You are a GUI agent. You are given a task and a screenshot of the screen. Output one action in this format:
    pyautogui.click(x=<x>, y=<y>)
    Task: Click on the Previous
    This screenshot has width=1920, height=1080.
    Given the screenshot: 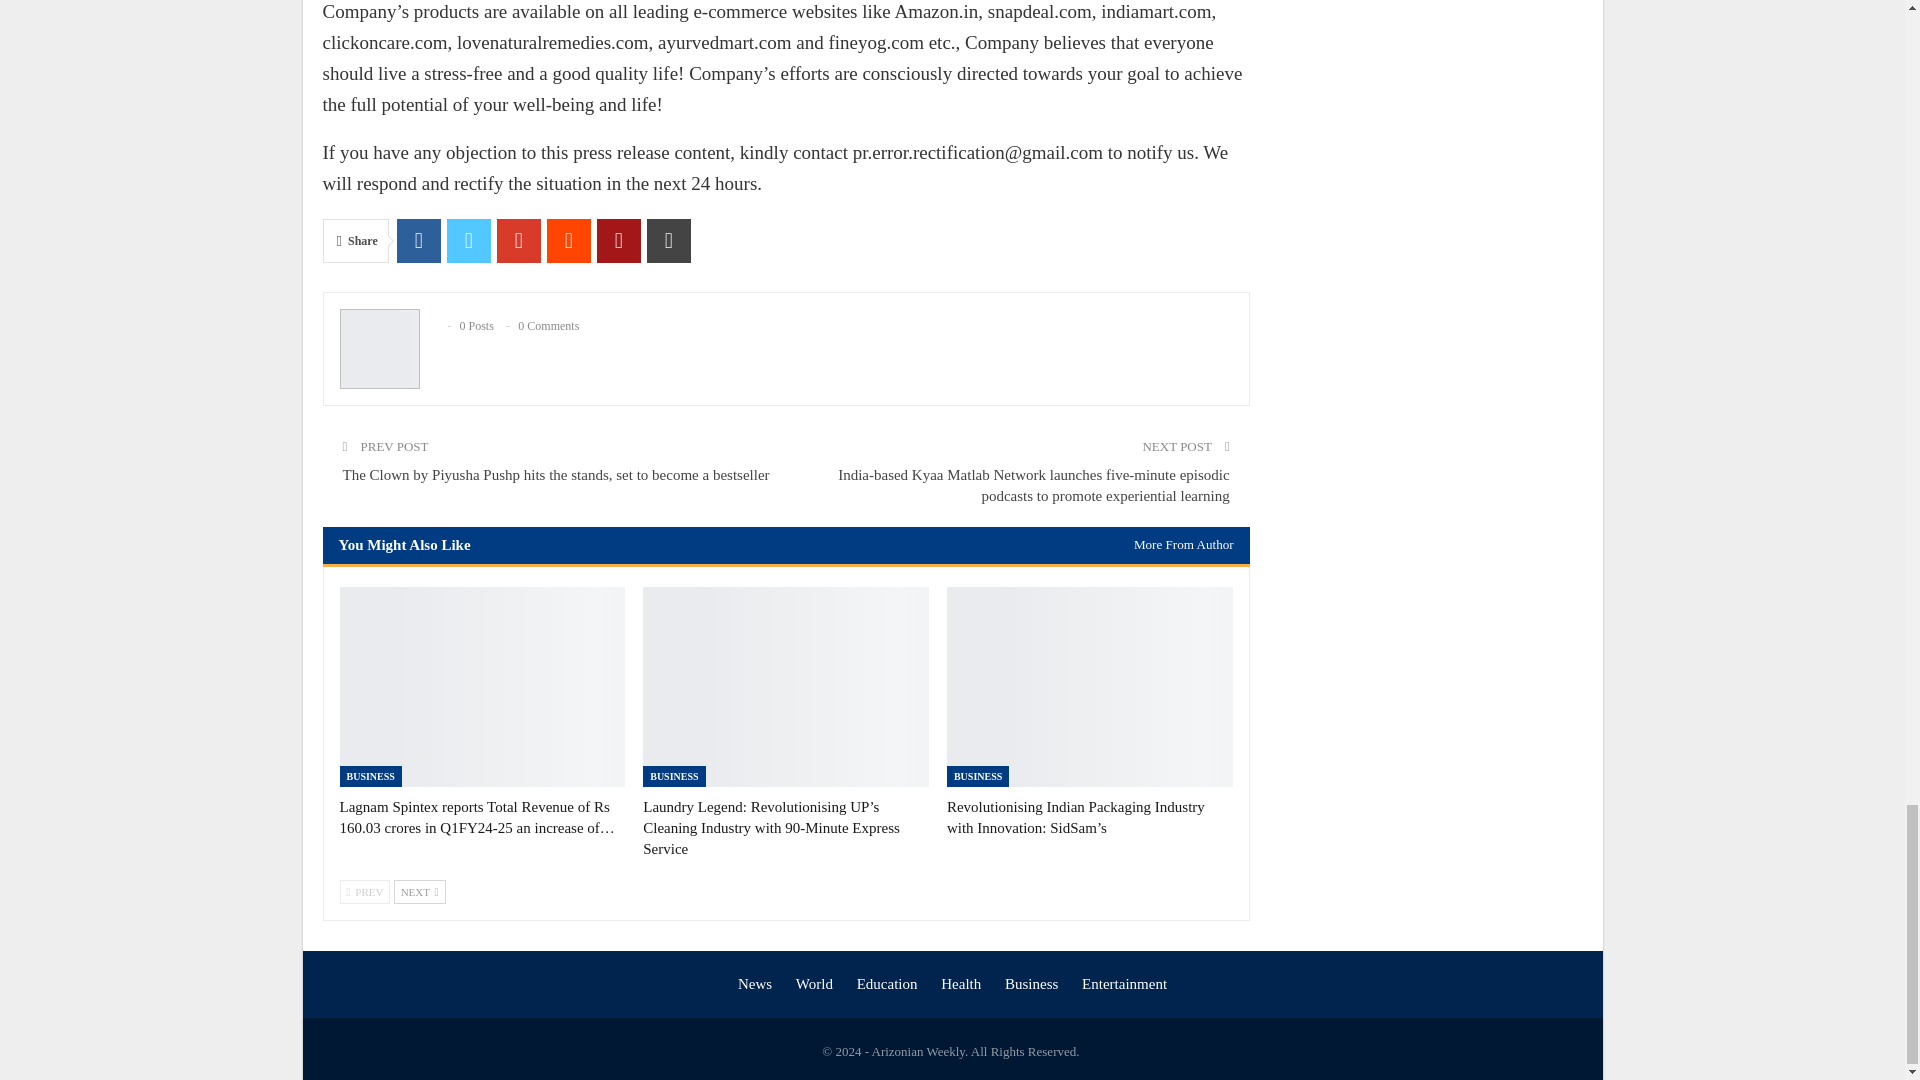 What is the action you would take?
    pyautogui.click(x=365, y=892)
    